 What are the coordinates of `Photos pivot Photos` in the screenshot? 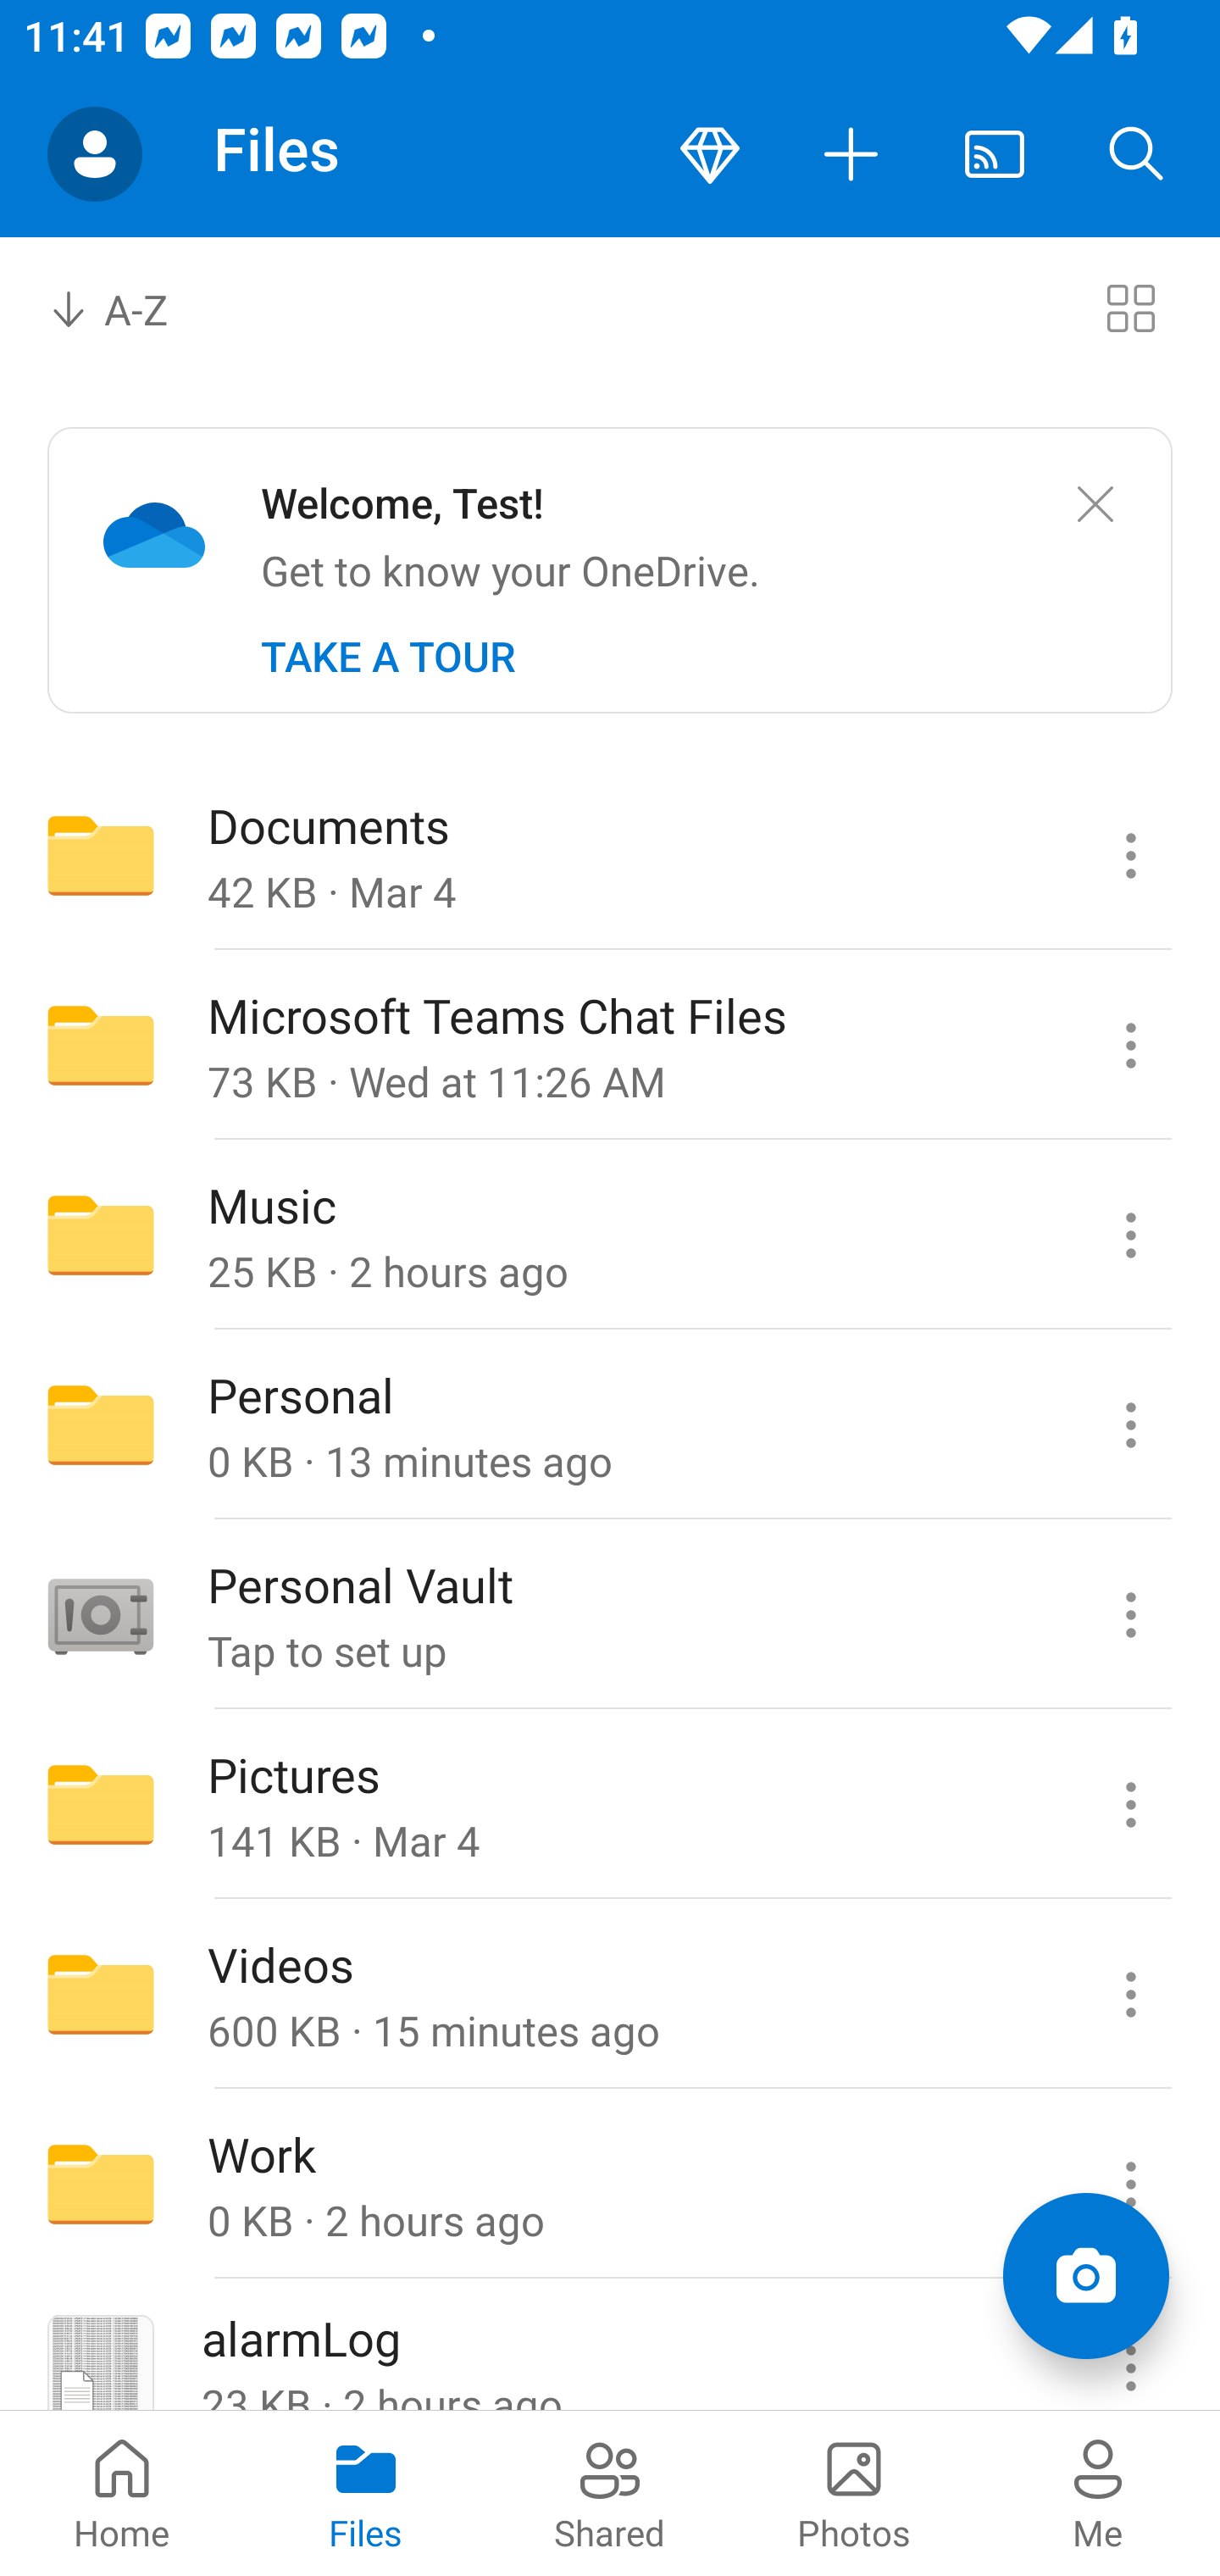 It's located at (854, 2493).